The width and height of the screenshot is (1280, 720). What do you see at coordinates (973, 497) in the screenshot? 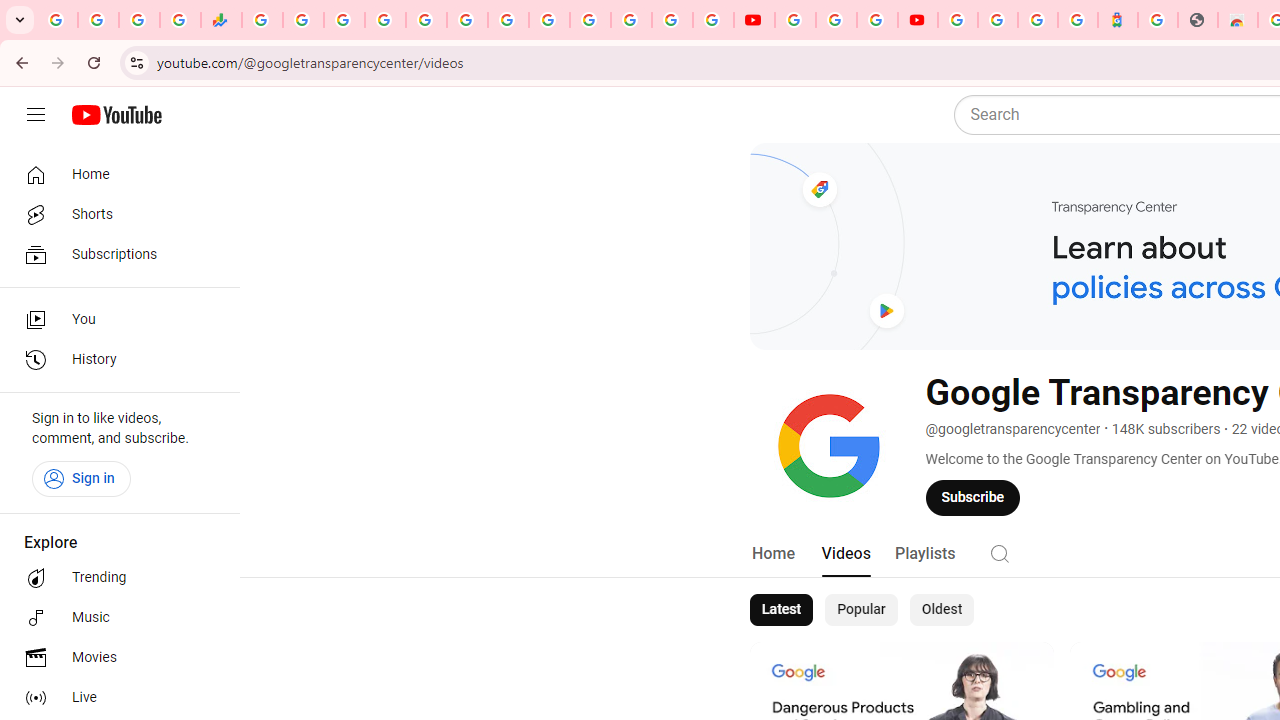
I see `Subscribe` at bounding box center [973, 497].